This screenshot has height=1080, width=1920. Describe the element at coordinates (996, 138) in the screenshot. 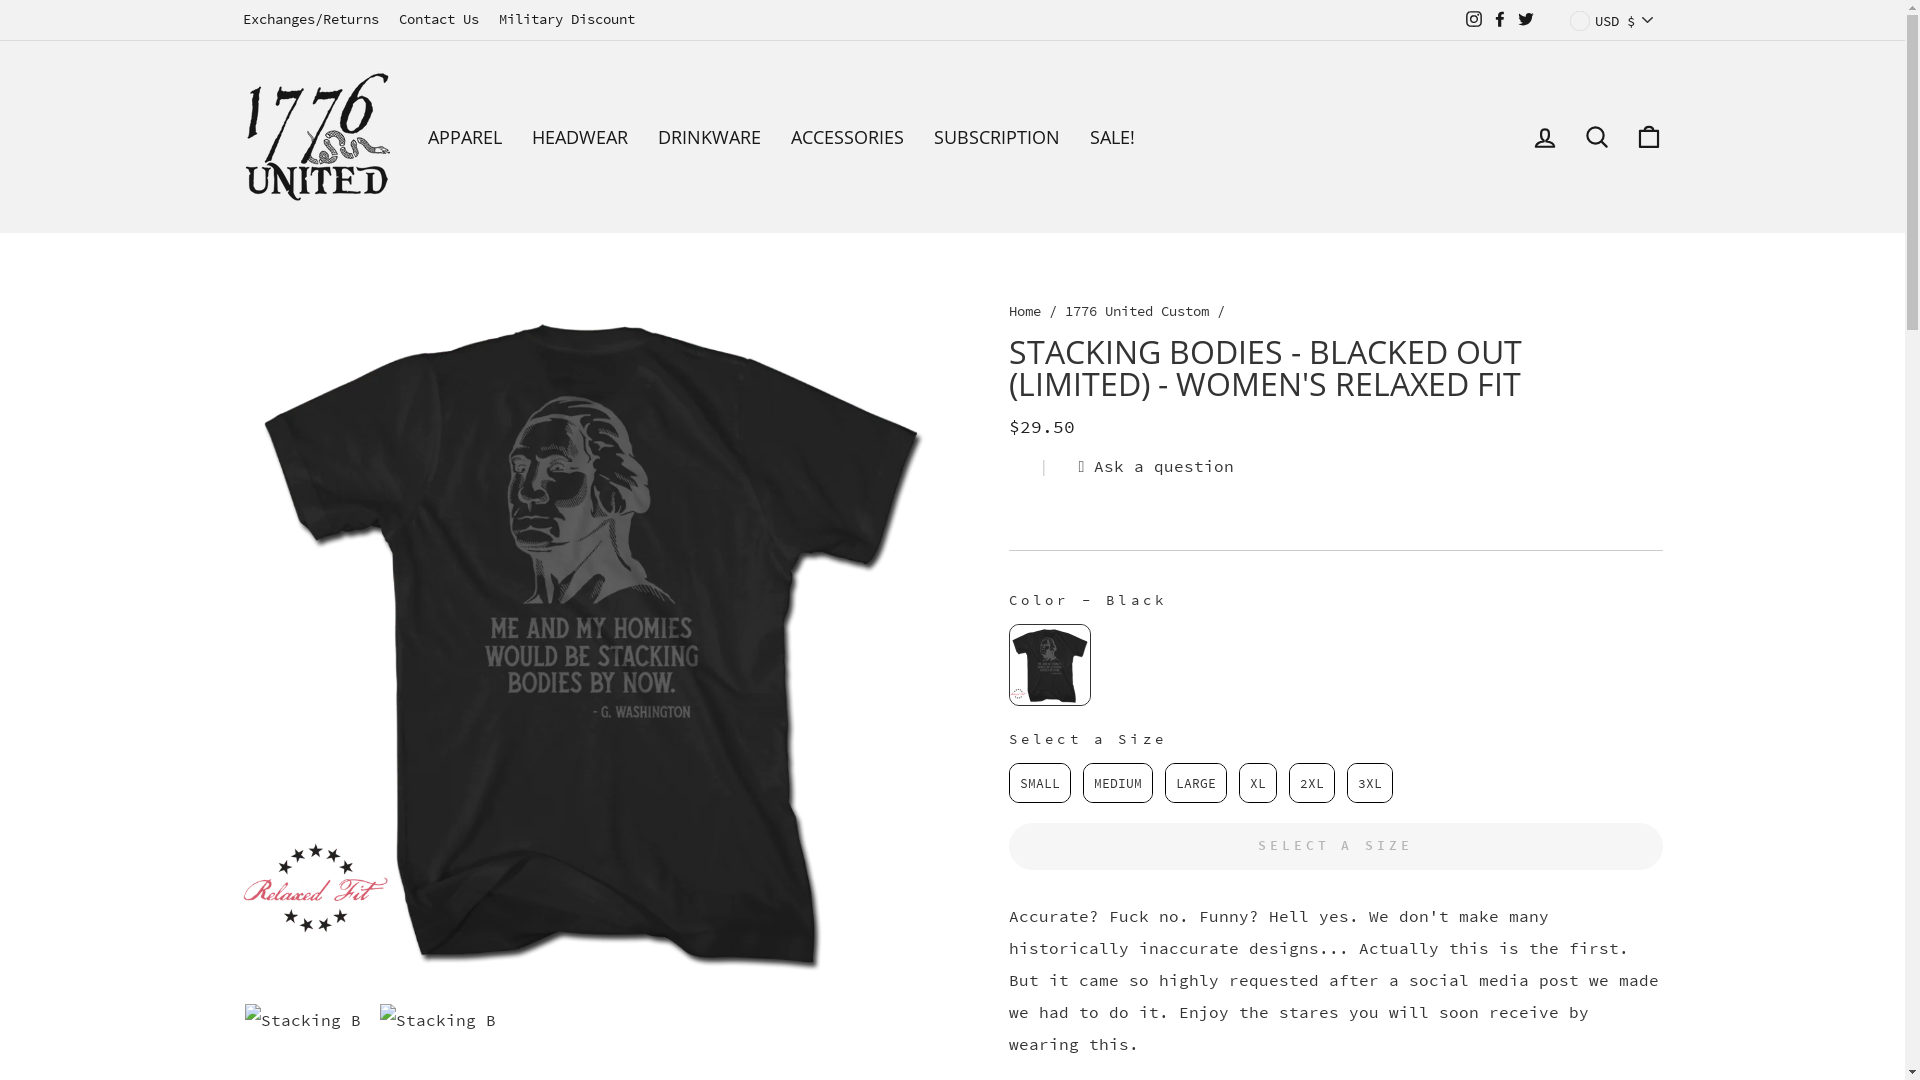

I see `SUBSCRIPTION` at that location.